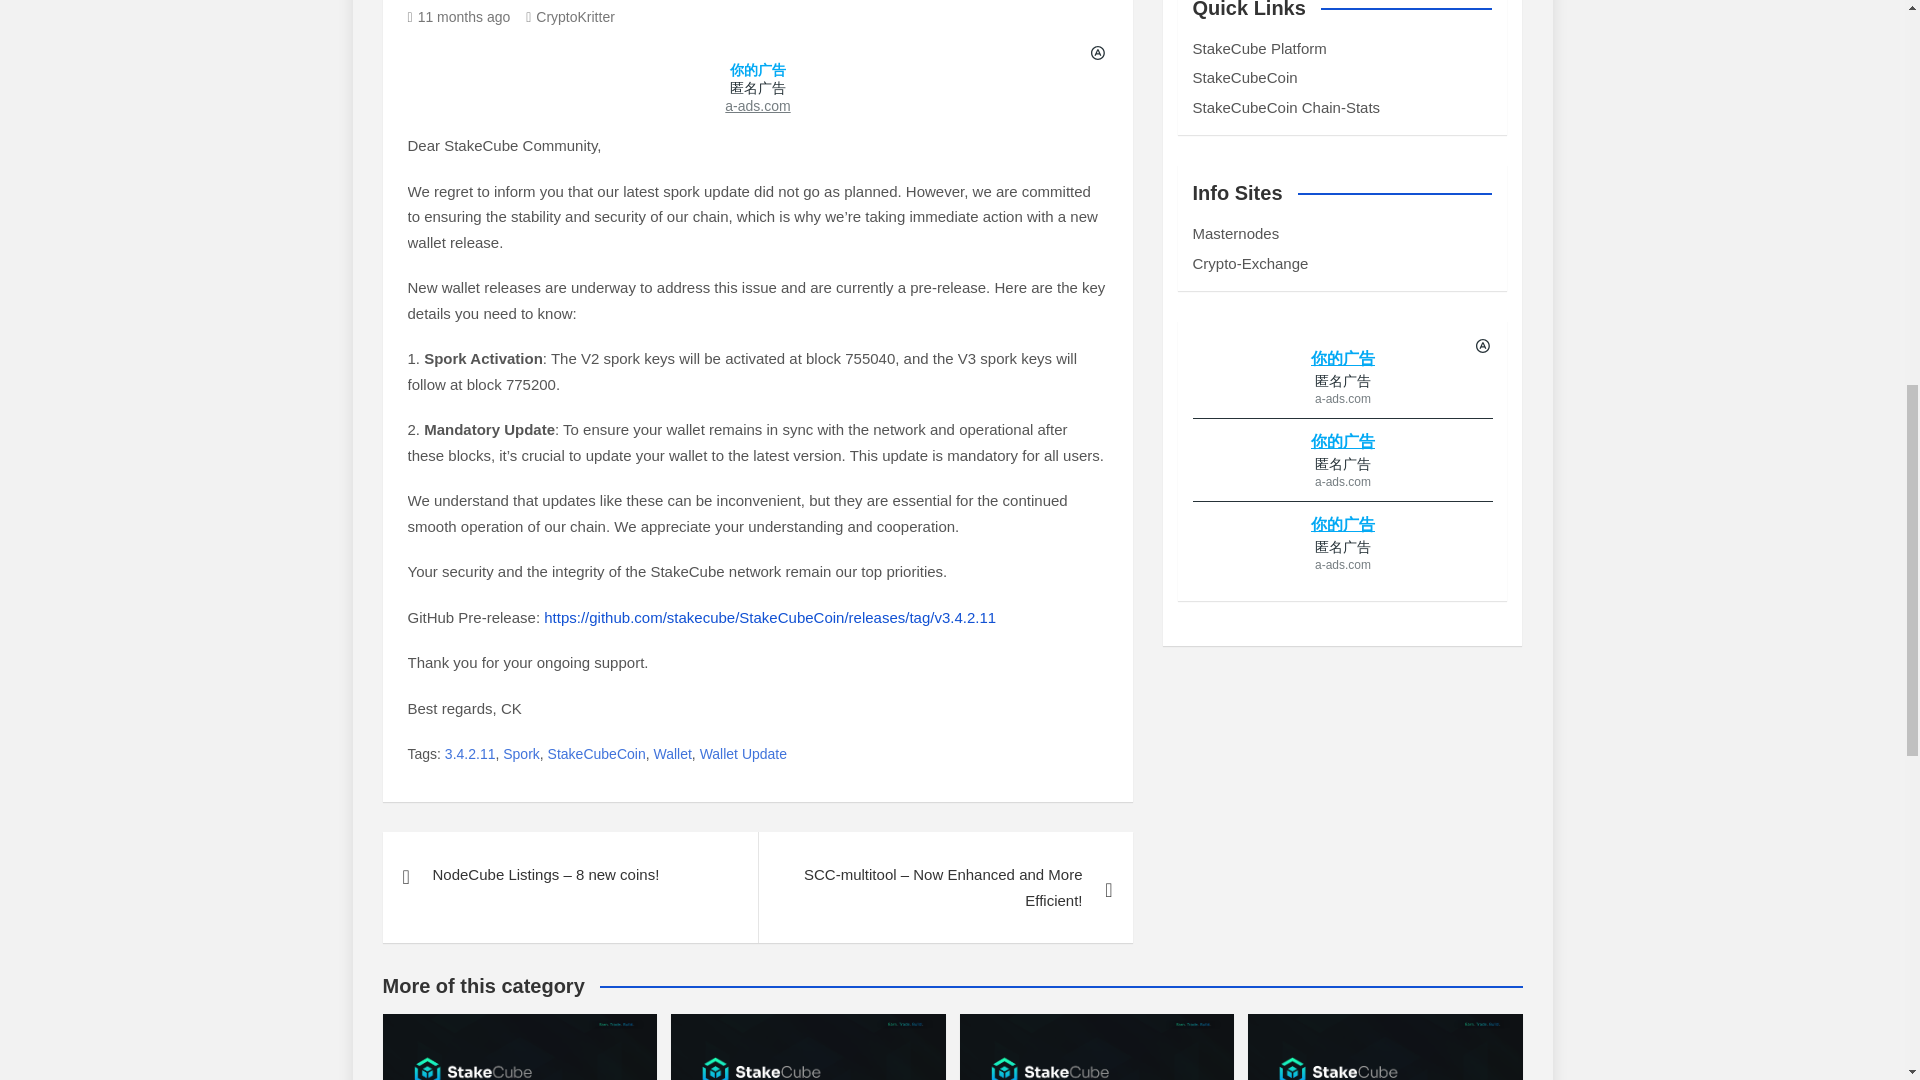 This screenshot has height=1080, width=1920. Describe the element at coordinates (470, 754) in the screenshot. I see `3.4.2.11` at that location.